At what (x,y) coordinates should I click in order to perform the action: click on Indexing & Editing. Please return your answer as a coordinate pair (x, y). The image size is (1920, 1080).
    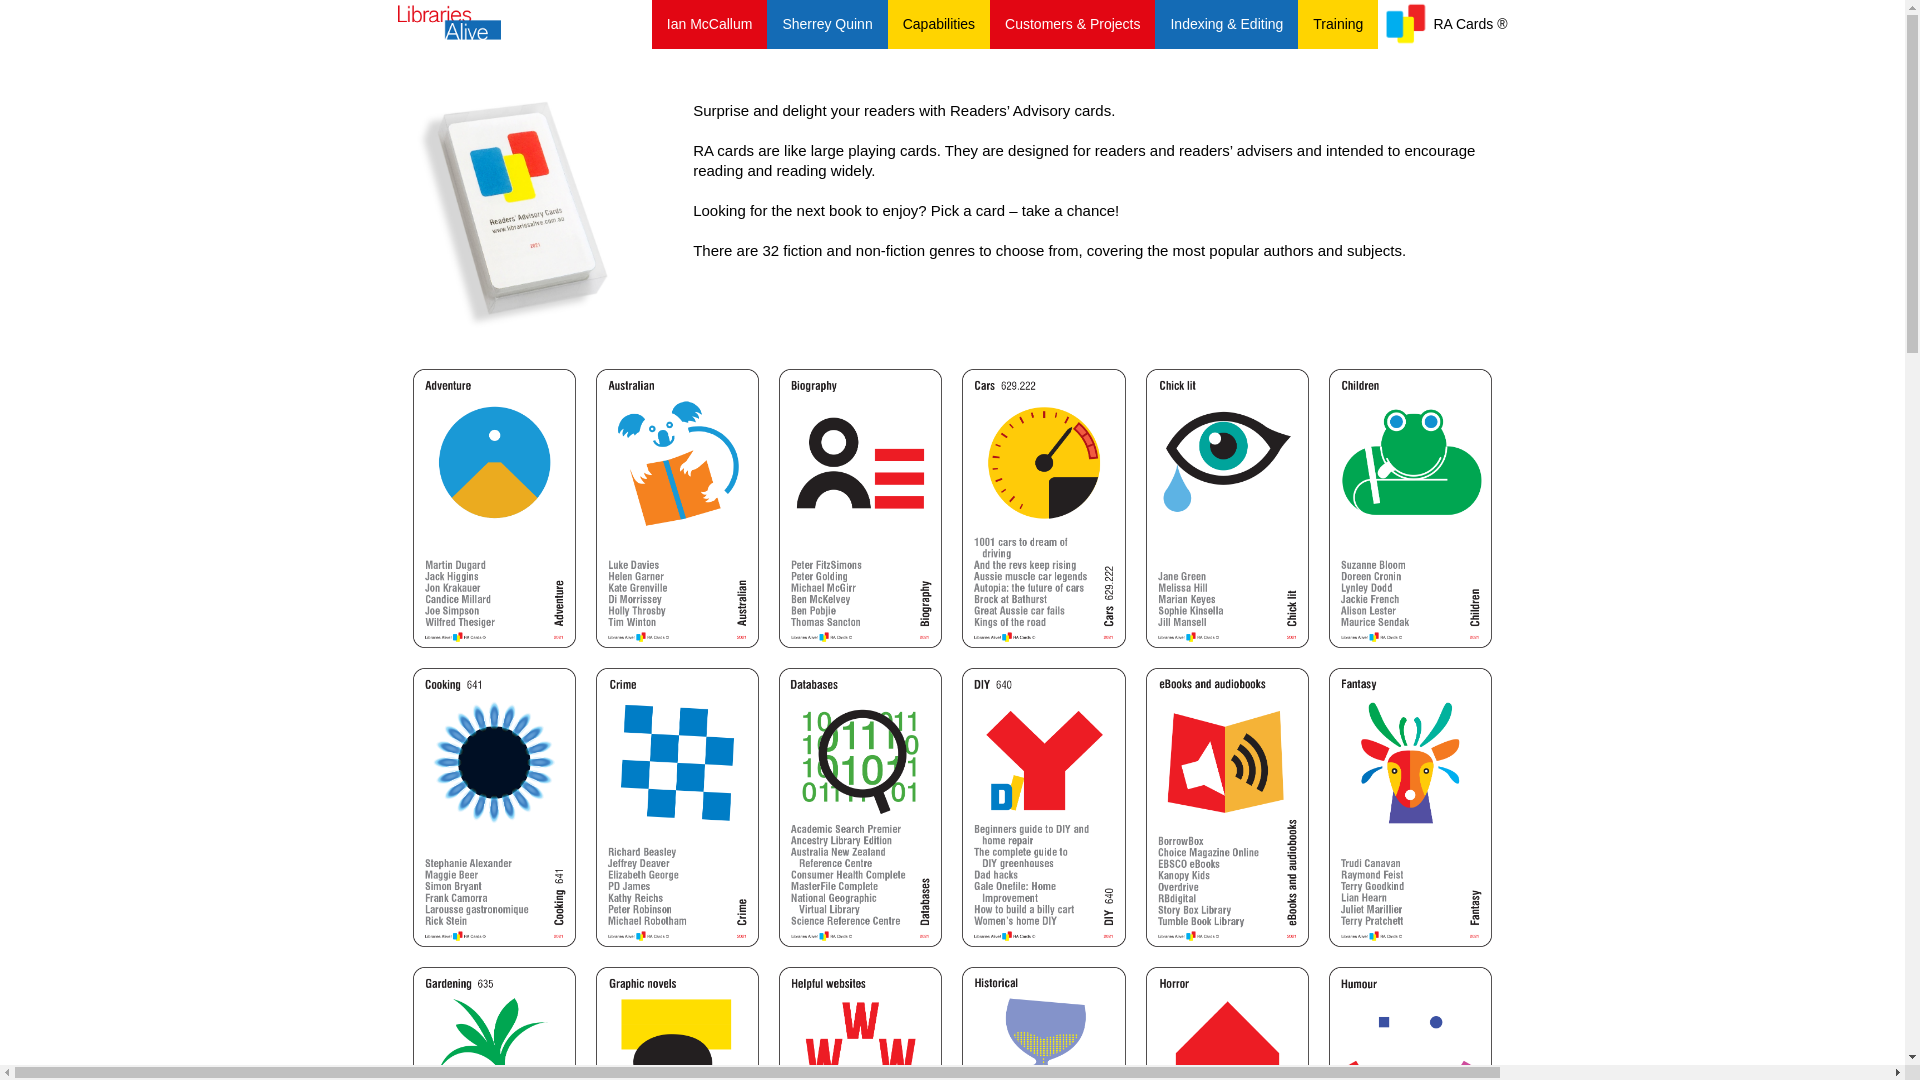
    Looking at the image, I should click on (1226, 24).